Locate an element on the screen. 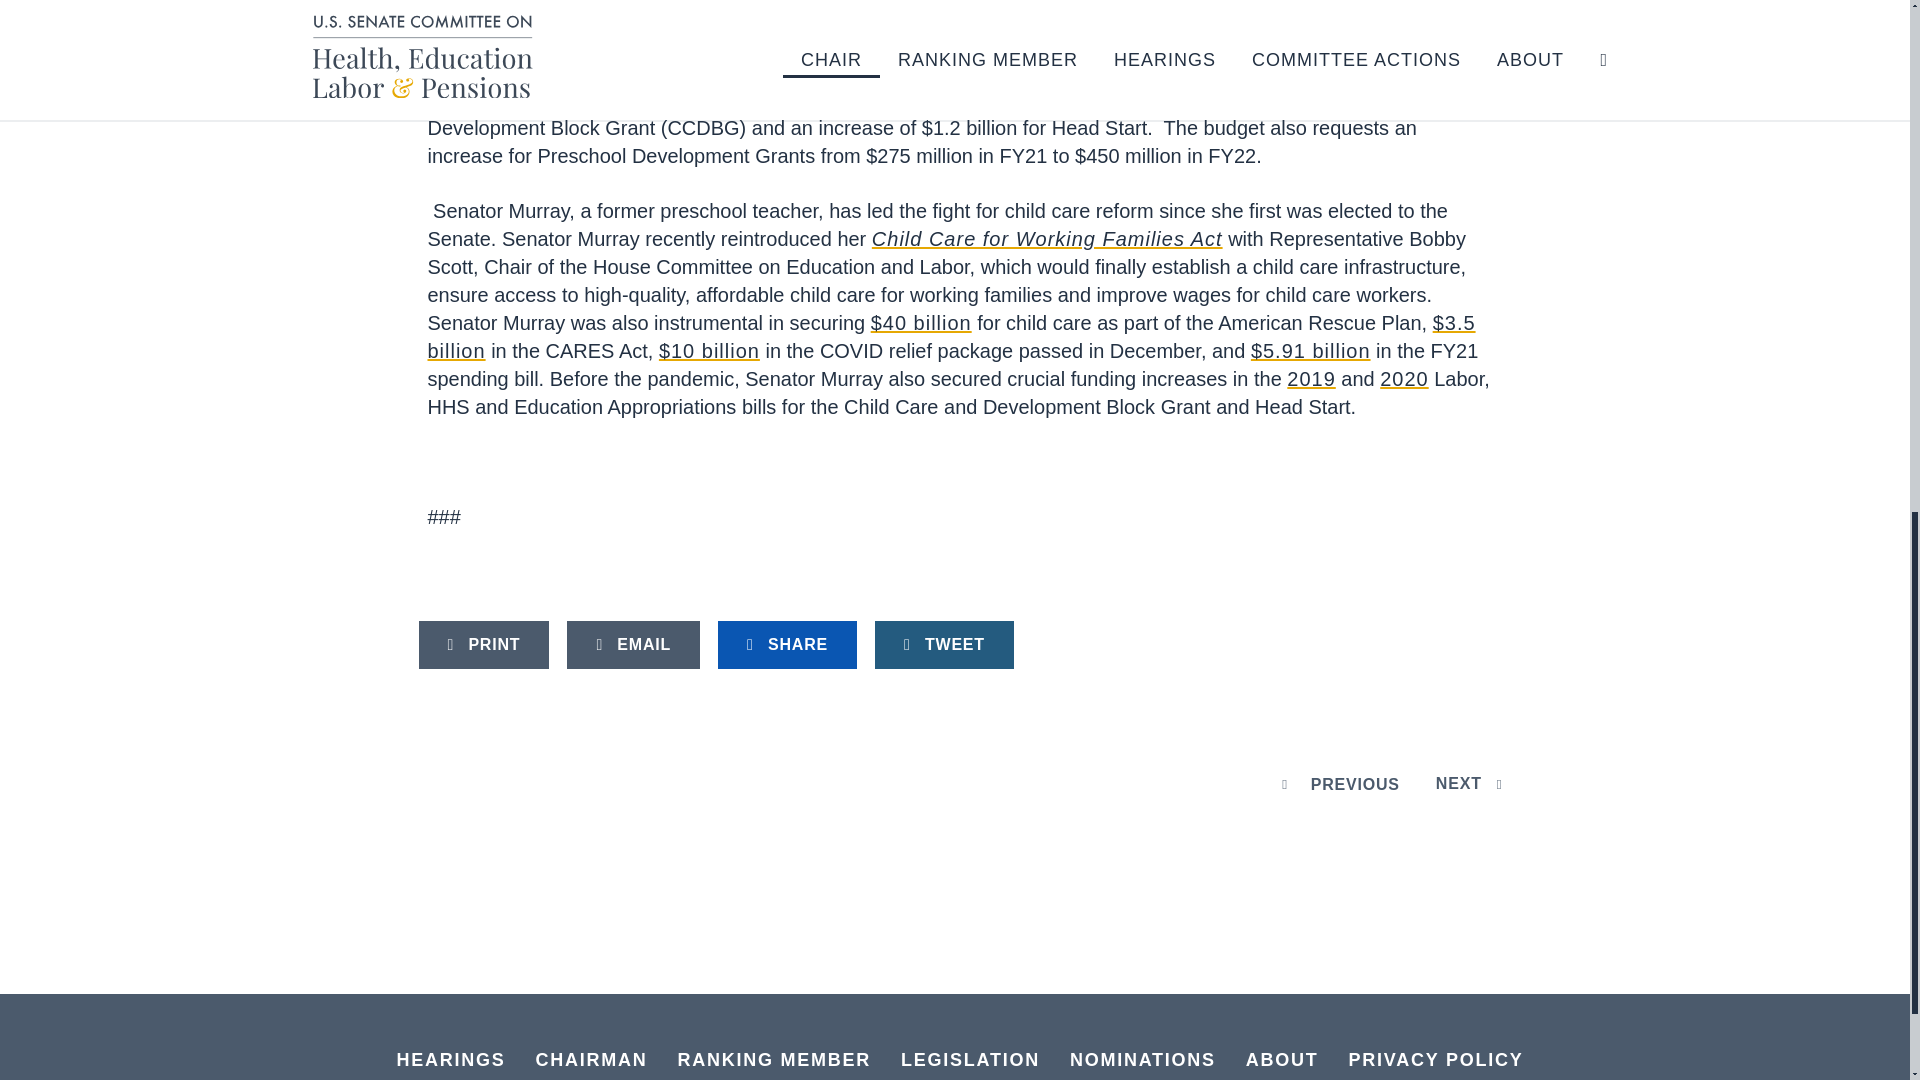 Image resolution: width=1920 pixels, height=1080 pixels. Legislation is located at coordinates (970, 1060).